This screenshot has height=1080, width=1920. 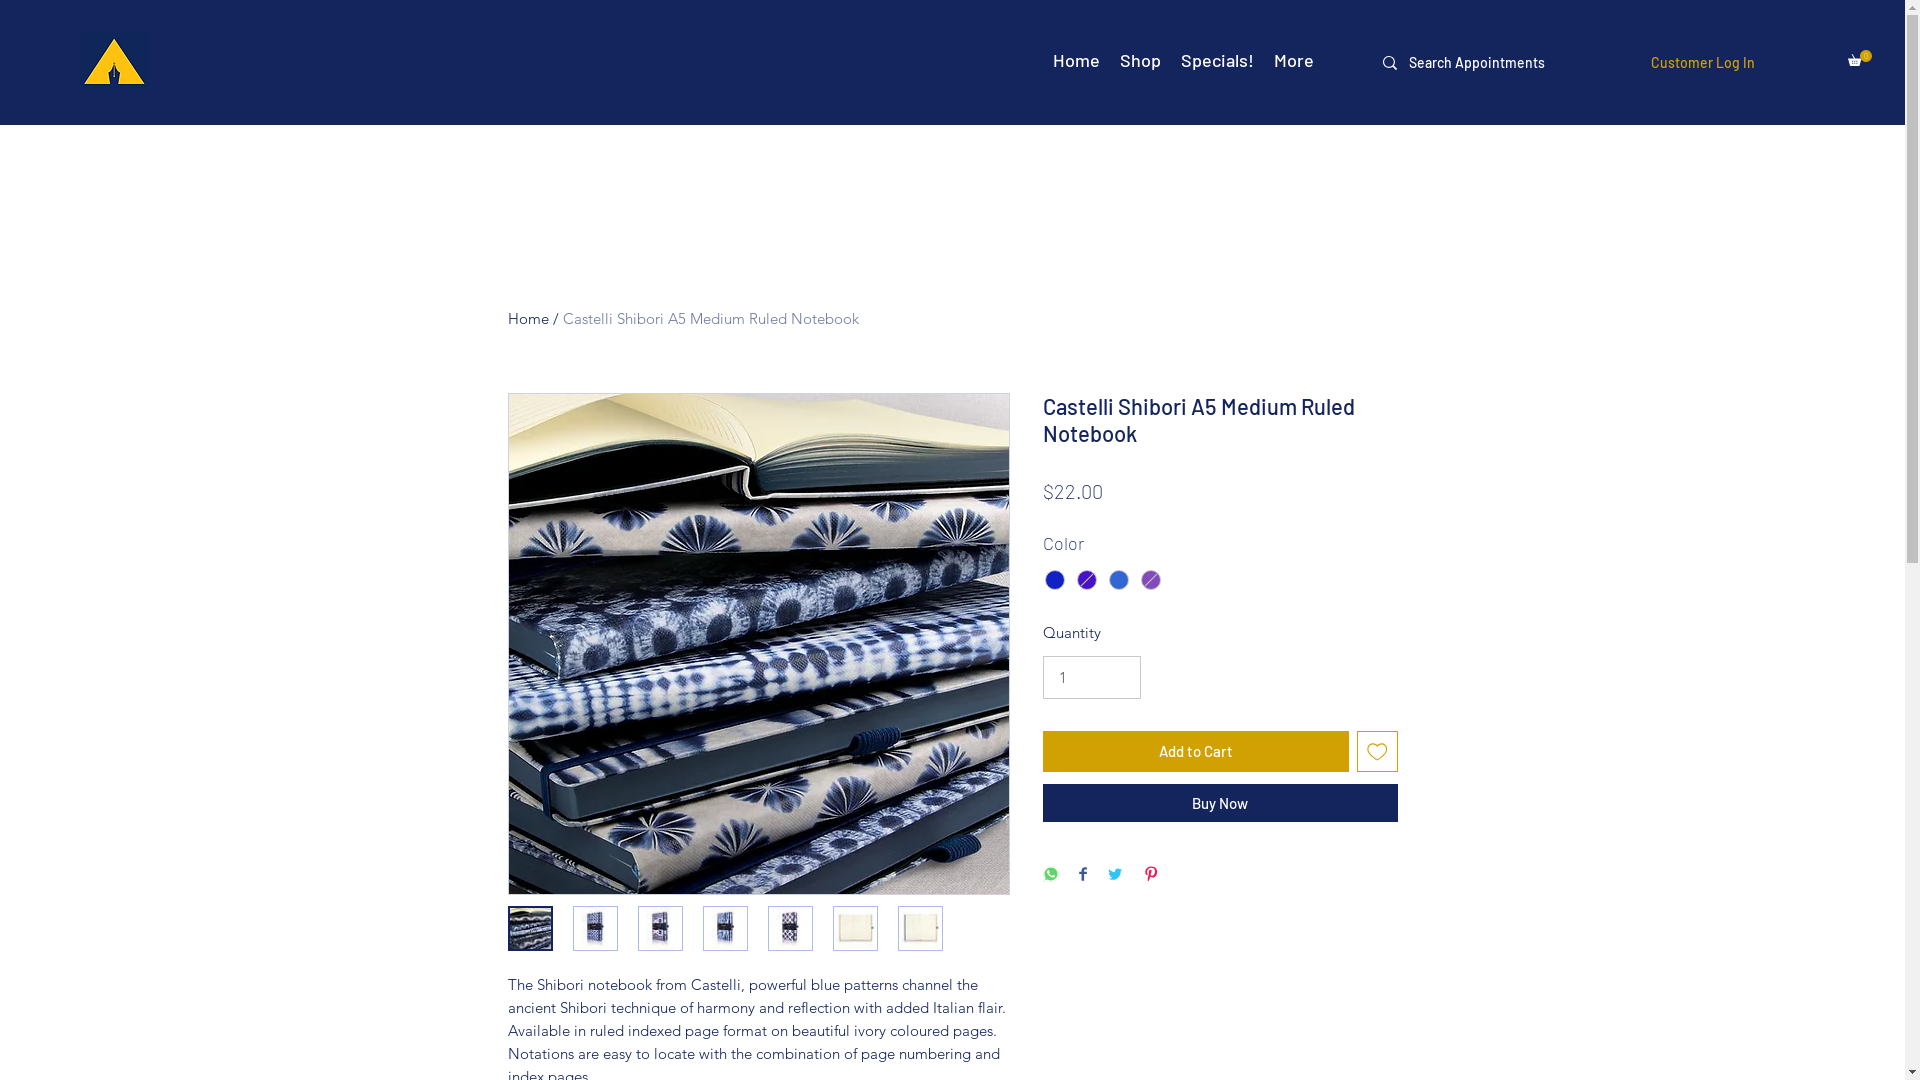 I want to click on Customer Log In, so click(x=1703, y=63).